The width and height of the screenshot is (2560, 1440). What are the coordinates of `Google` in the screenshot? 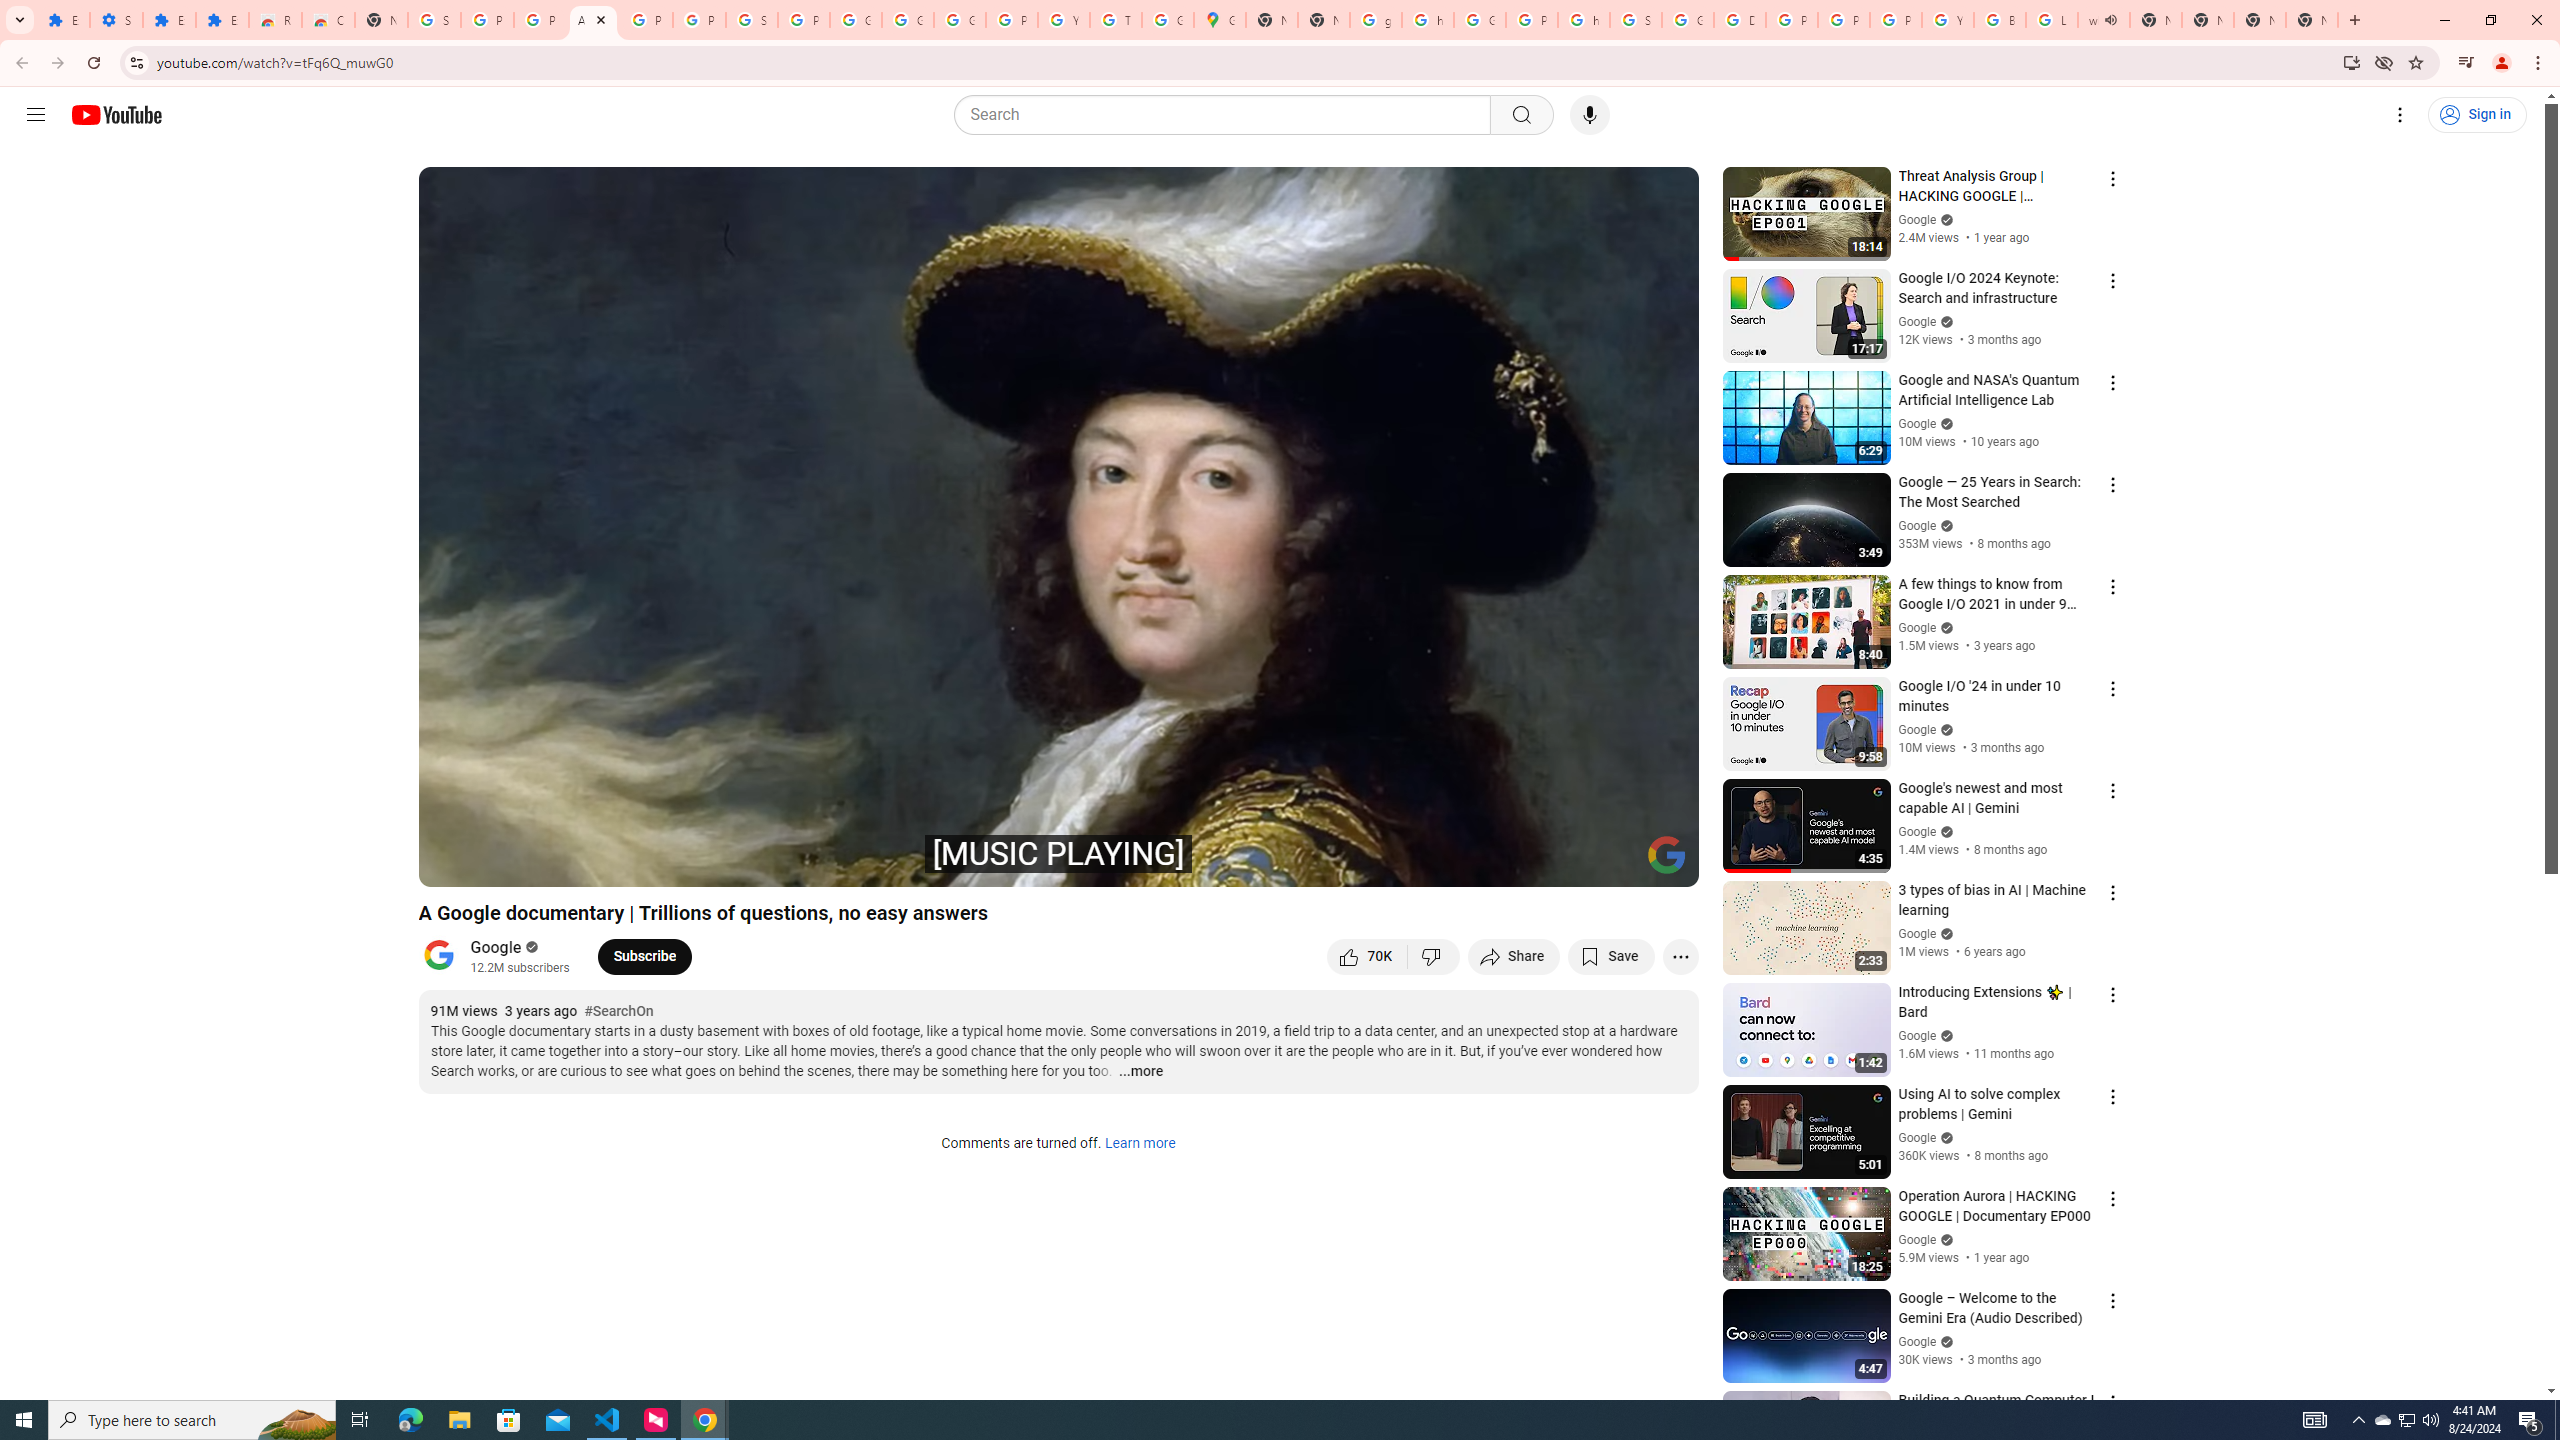 It's located at (496, 948).